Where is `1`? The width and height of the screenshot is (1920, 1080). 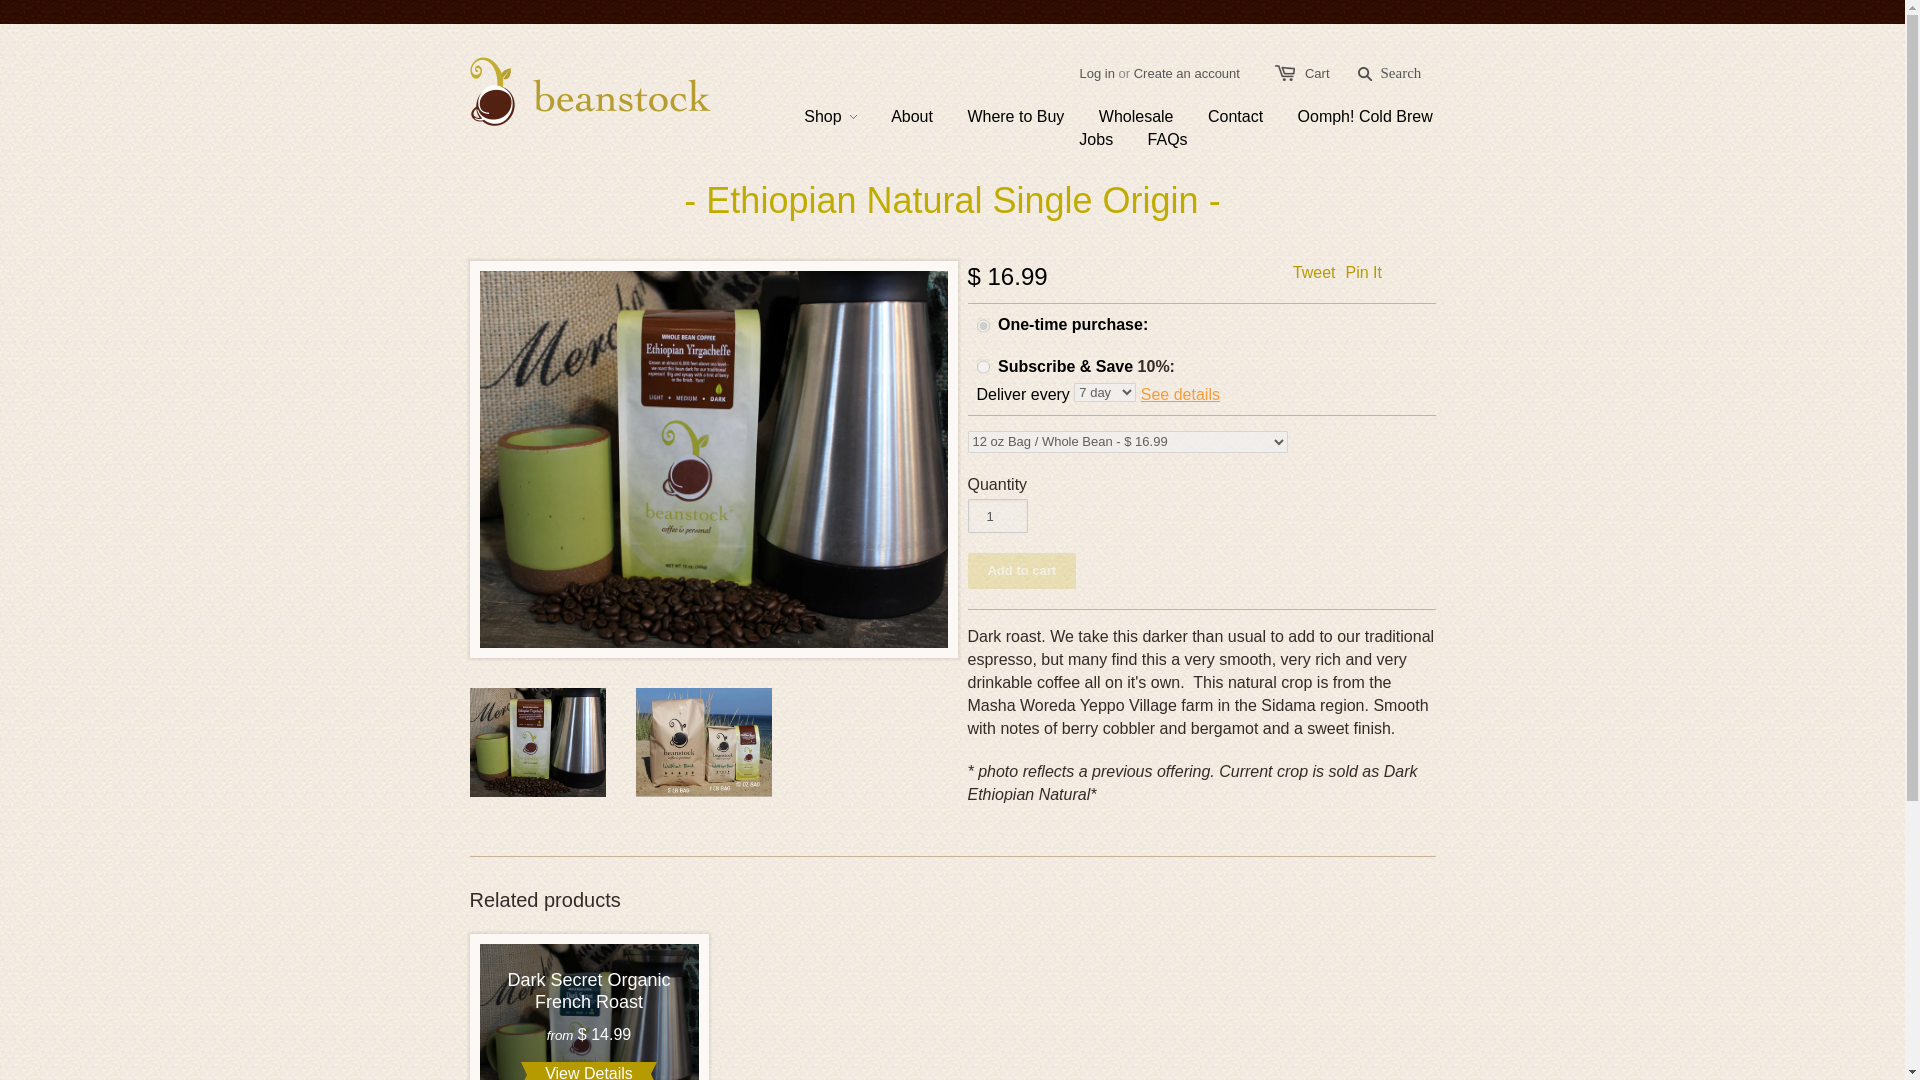 1 is located at coordinates (997, 516).